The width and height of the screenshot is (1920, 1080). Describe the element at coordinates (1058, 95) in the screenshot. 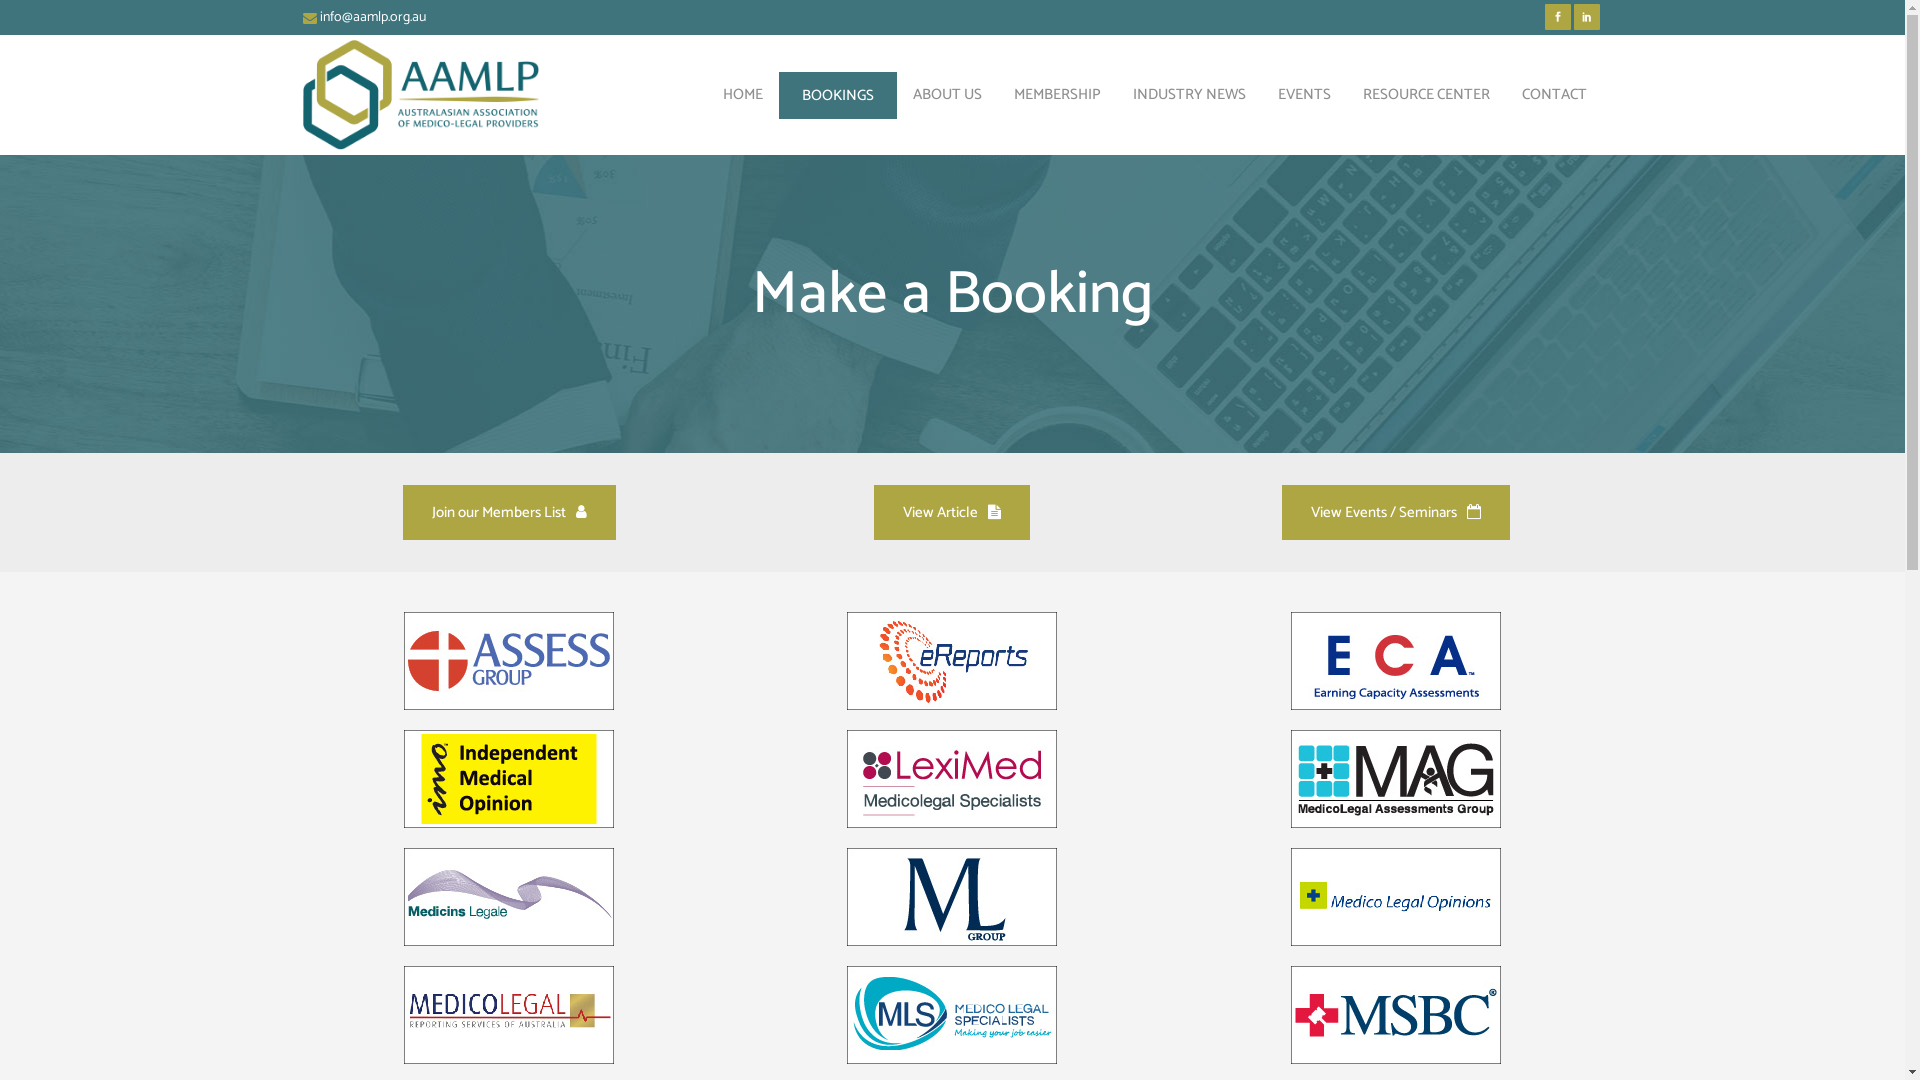

I see `MEMBERSHIP` at that location.